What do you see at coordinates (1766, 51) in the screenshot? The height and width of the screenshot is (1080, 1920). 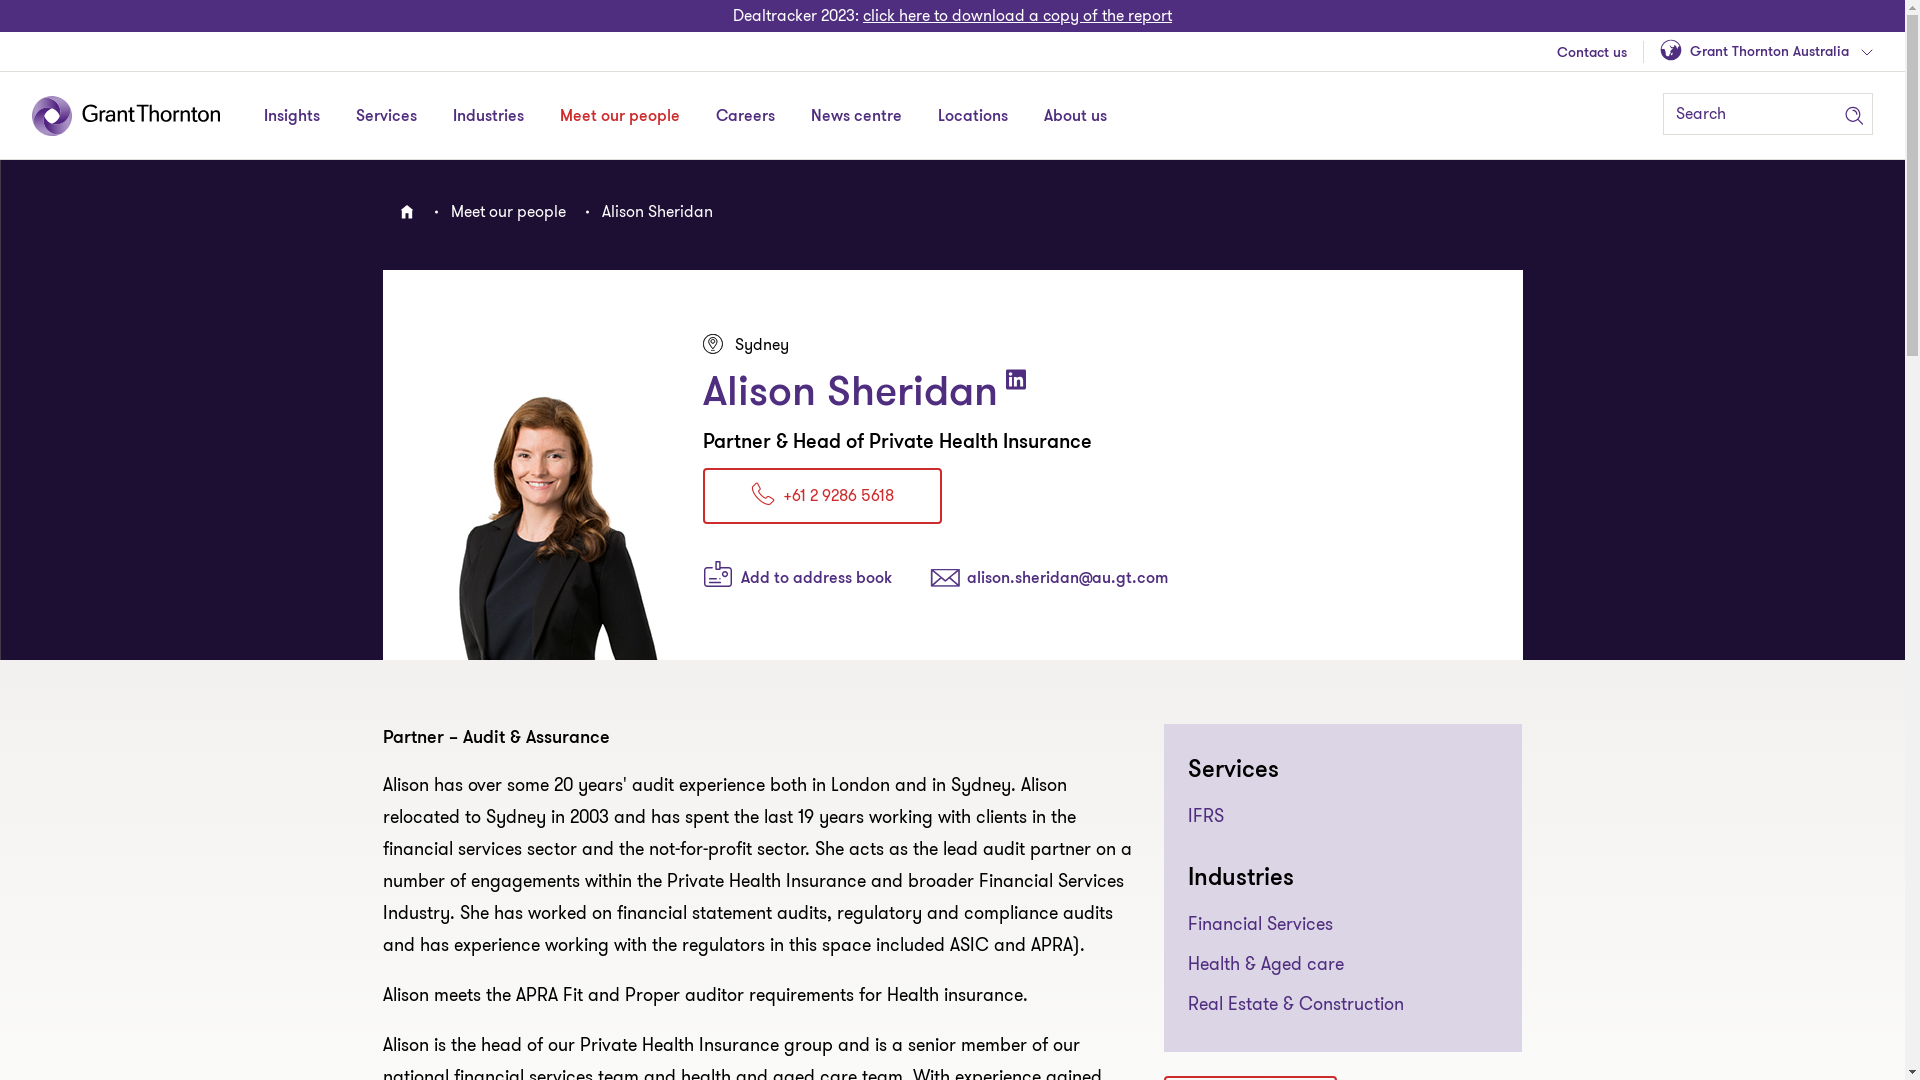 I see `Grant Thornton Australia` at bounding box center [1766, 51].